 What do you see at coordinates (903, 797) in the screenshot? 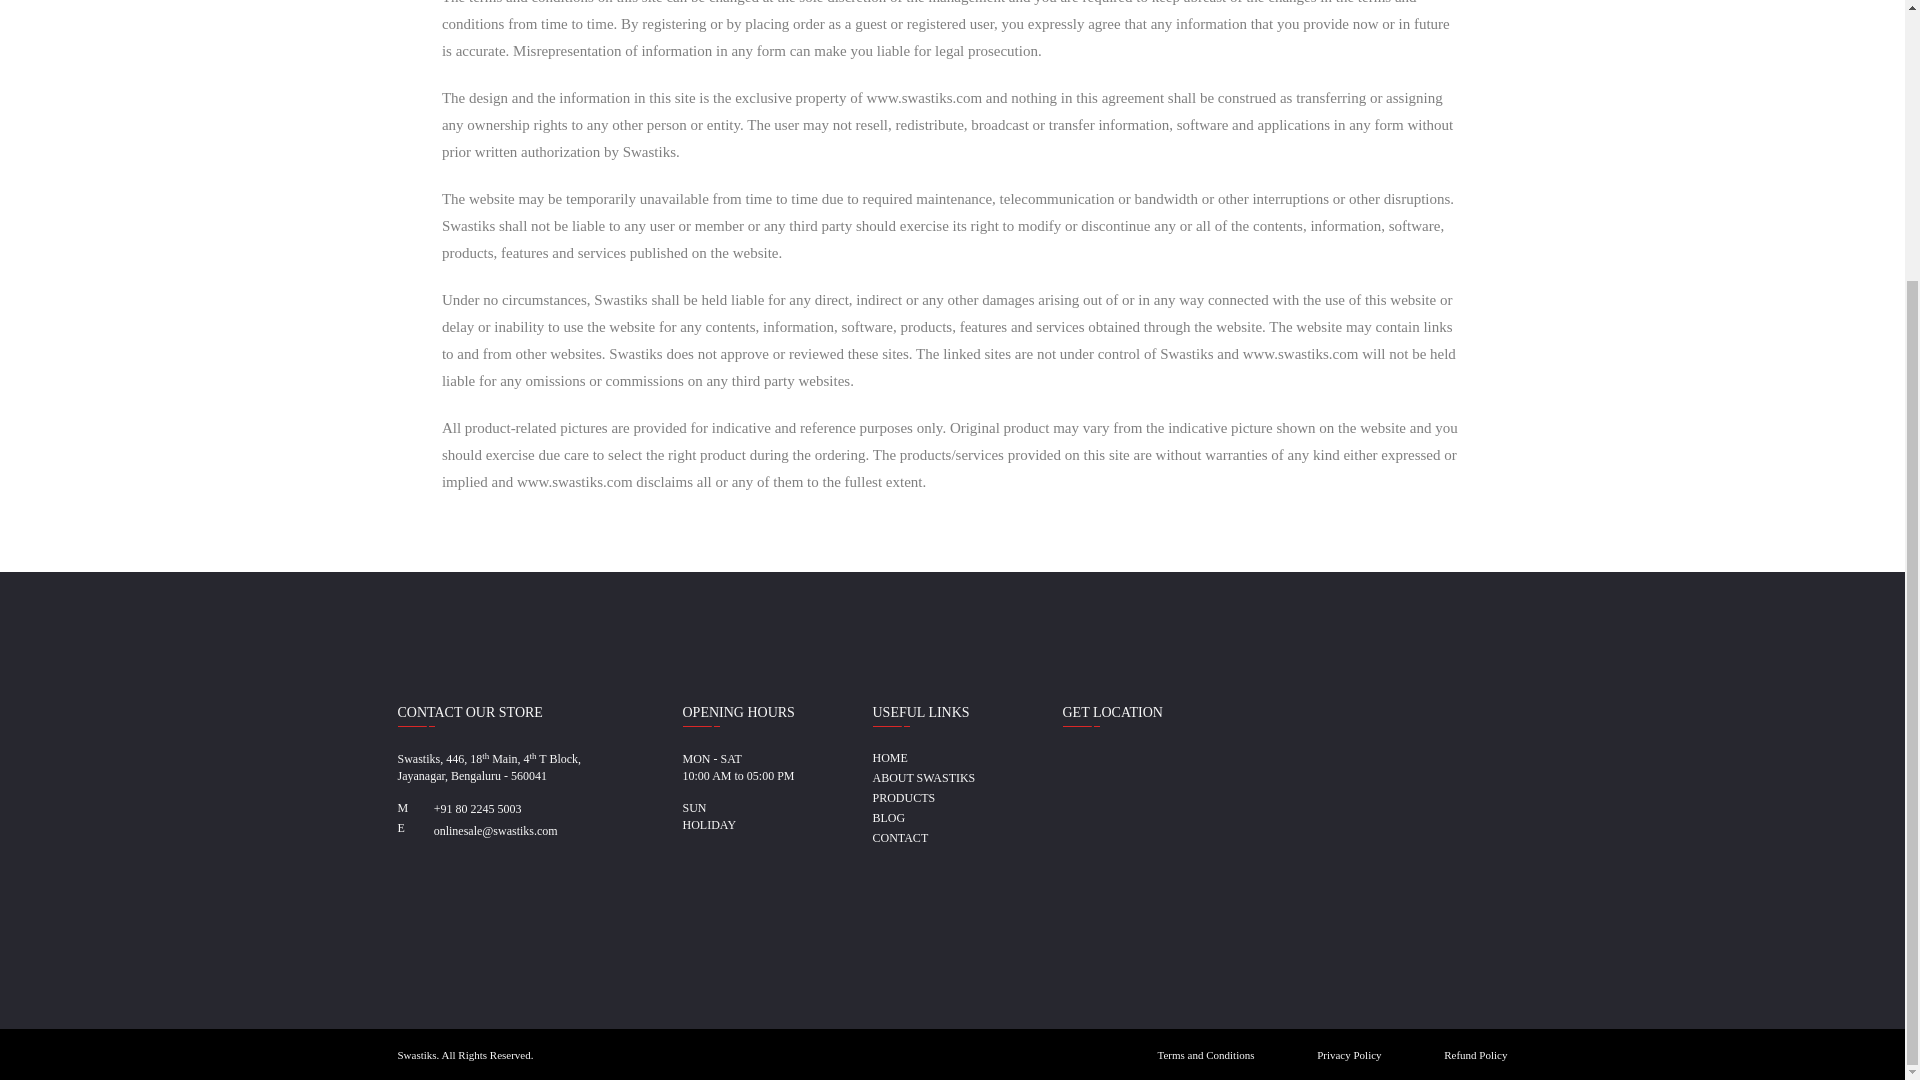
I see `PRODUCTS` at bounding box center [903, 797].